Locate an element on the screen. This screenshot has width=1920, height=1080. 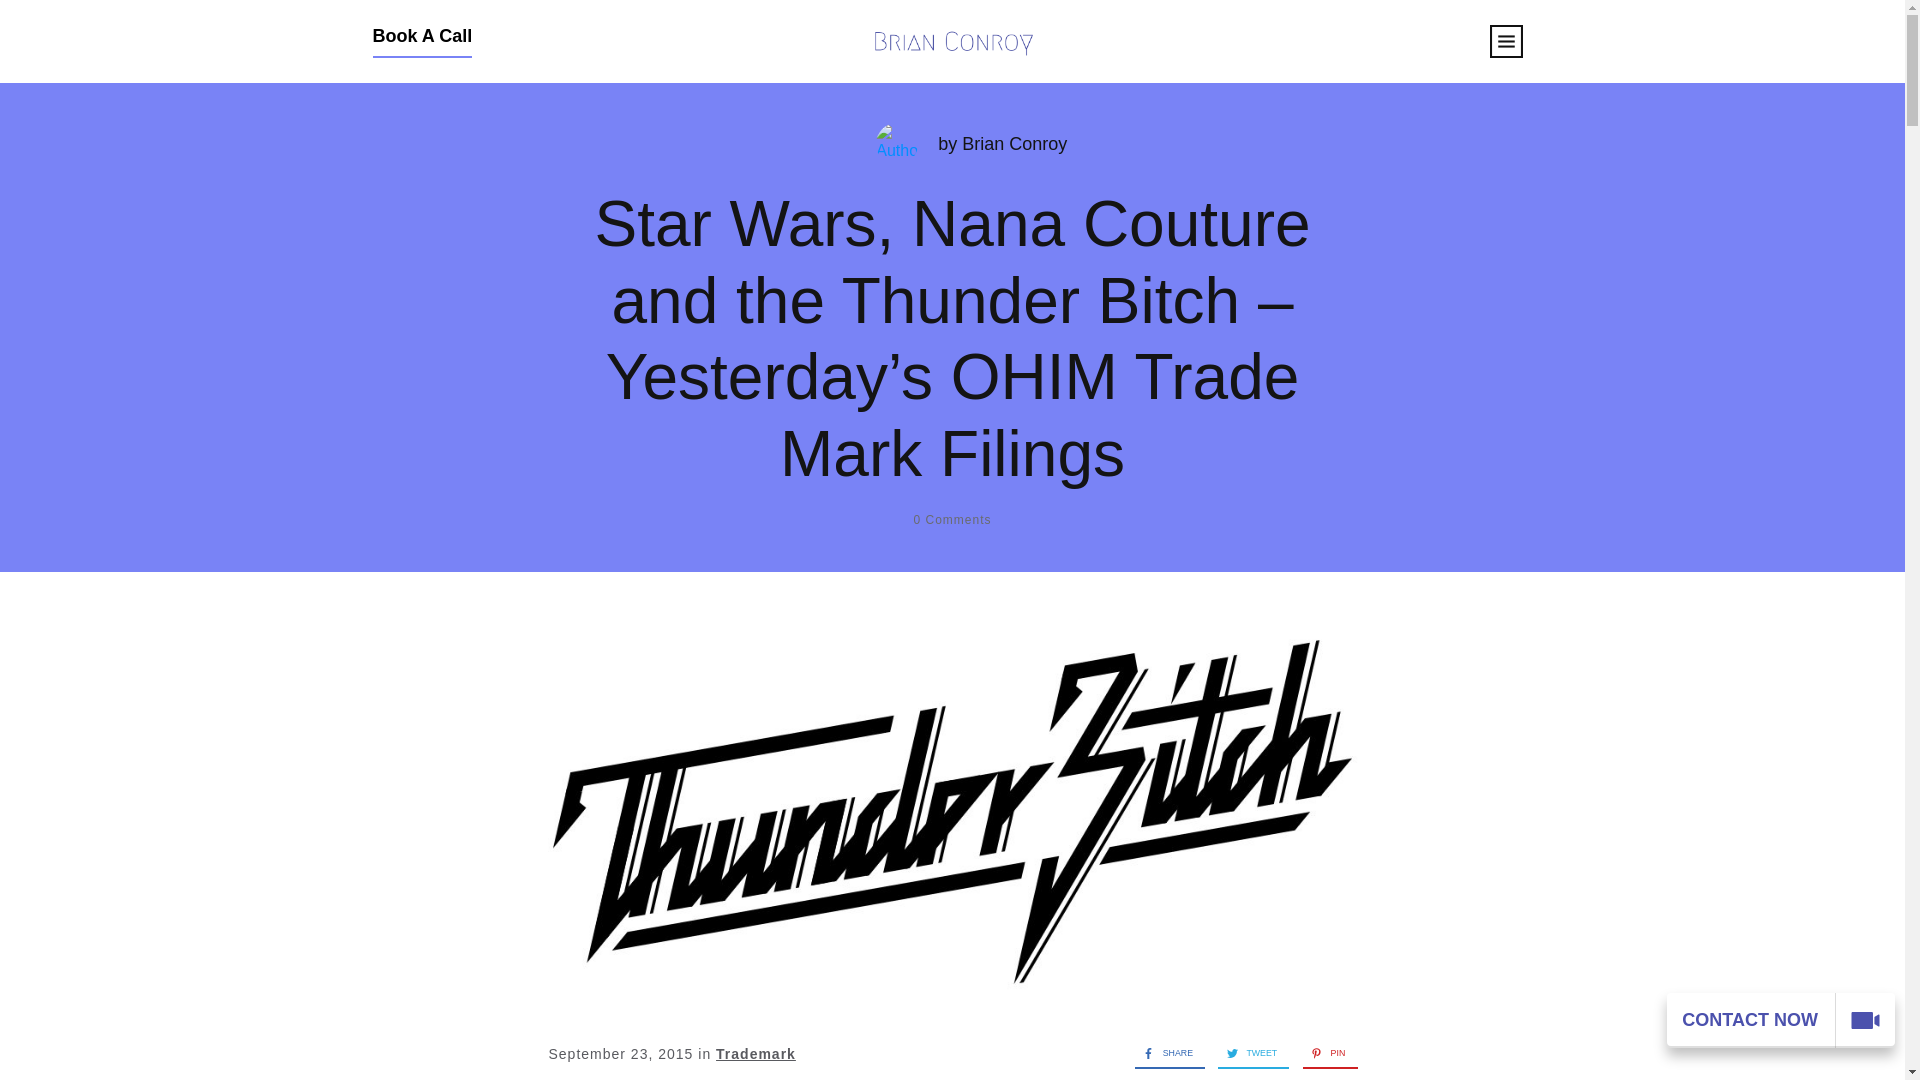
Brian Conroy is located at coordinates (1014, 144).